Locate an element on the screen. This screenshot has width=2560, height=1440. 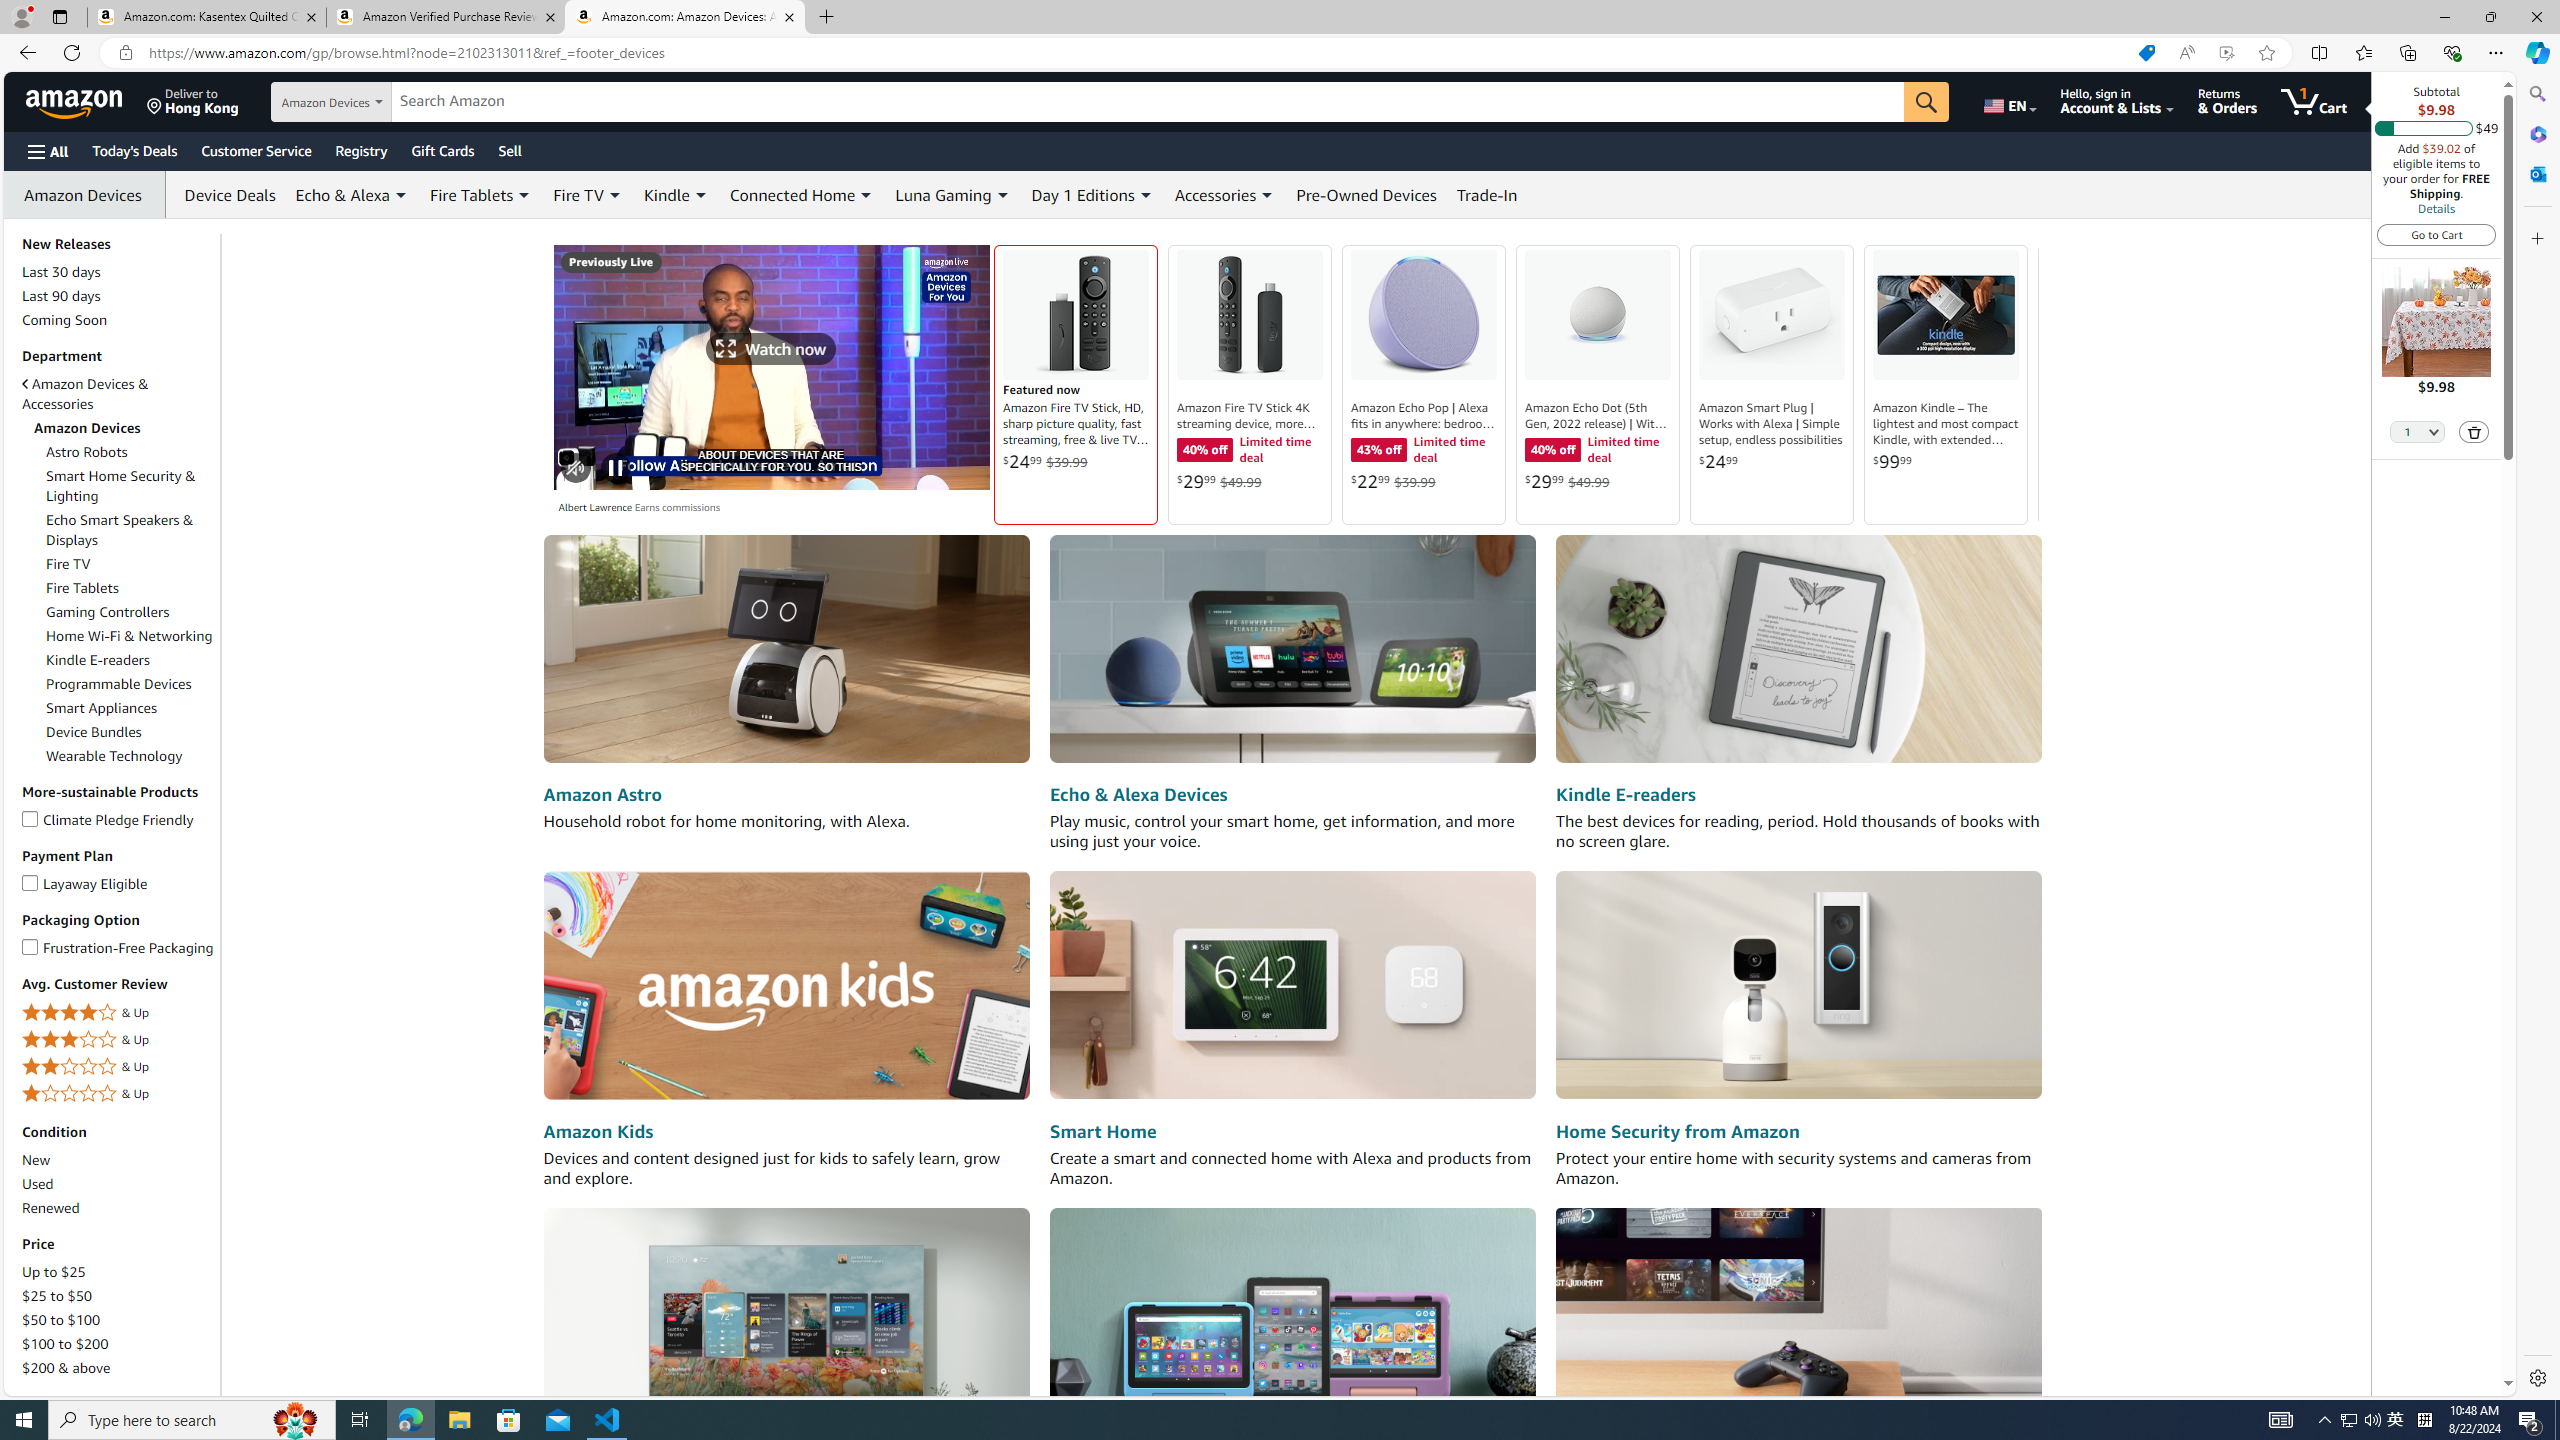
Last 30 days is located at coordinates (61, 272).